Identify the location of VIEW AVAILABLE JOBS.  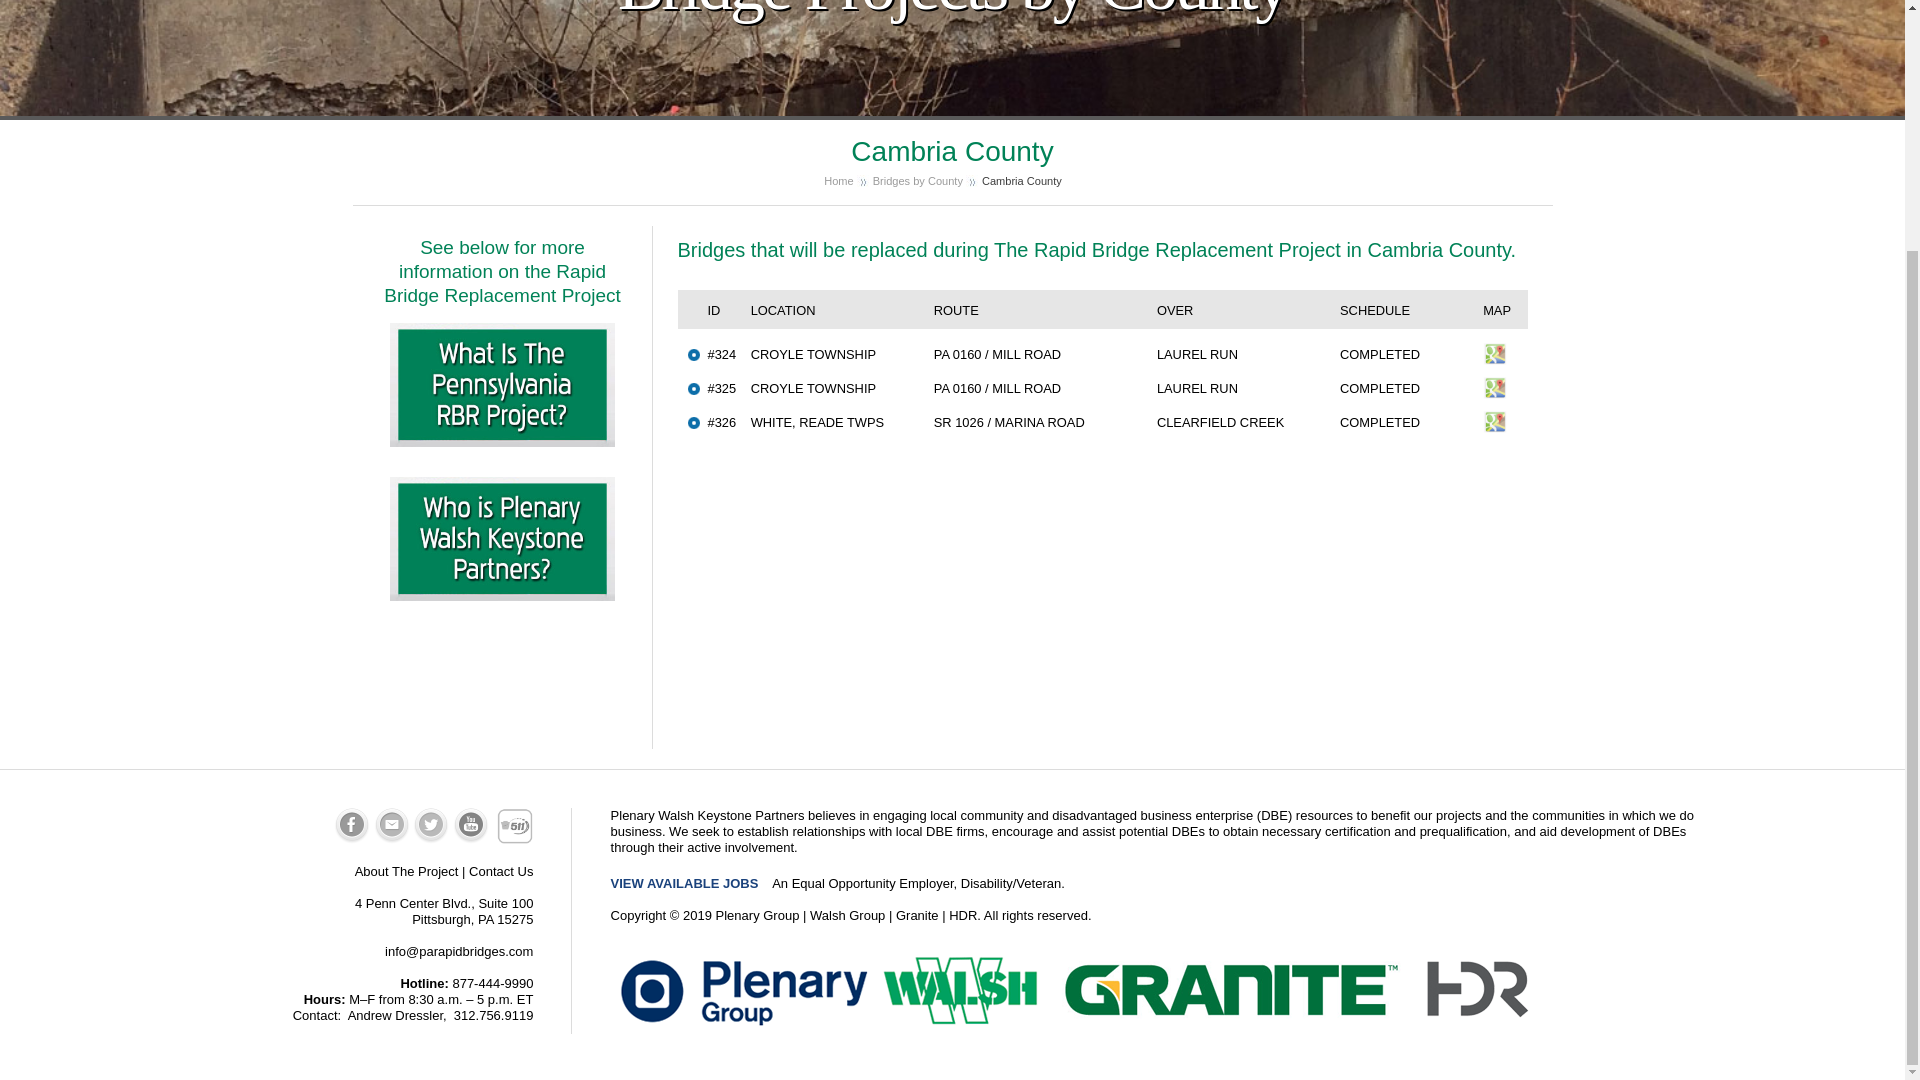
(684, 883).